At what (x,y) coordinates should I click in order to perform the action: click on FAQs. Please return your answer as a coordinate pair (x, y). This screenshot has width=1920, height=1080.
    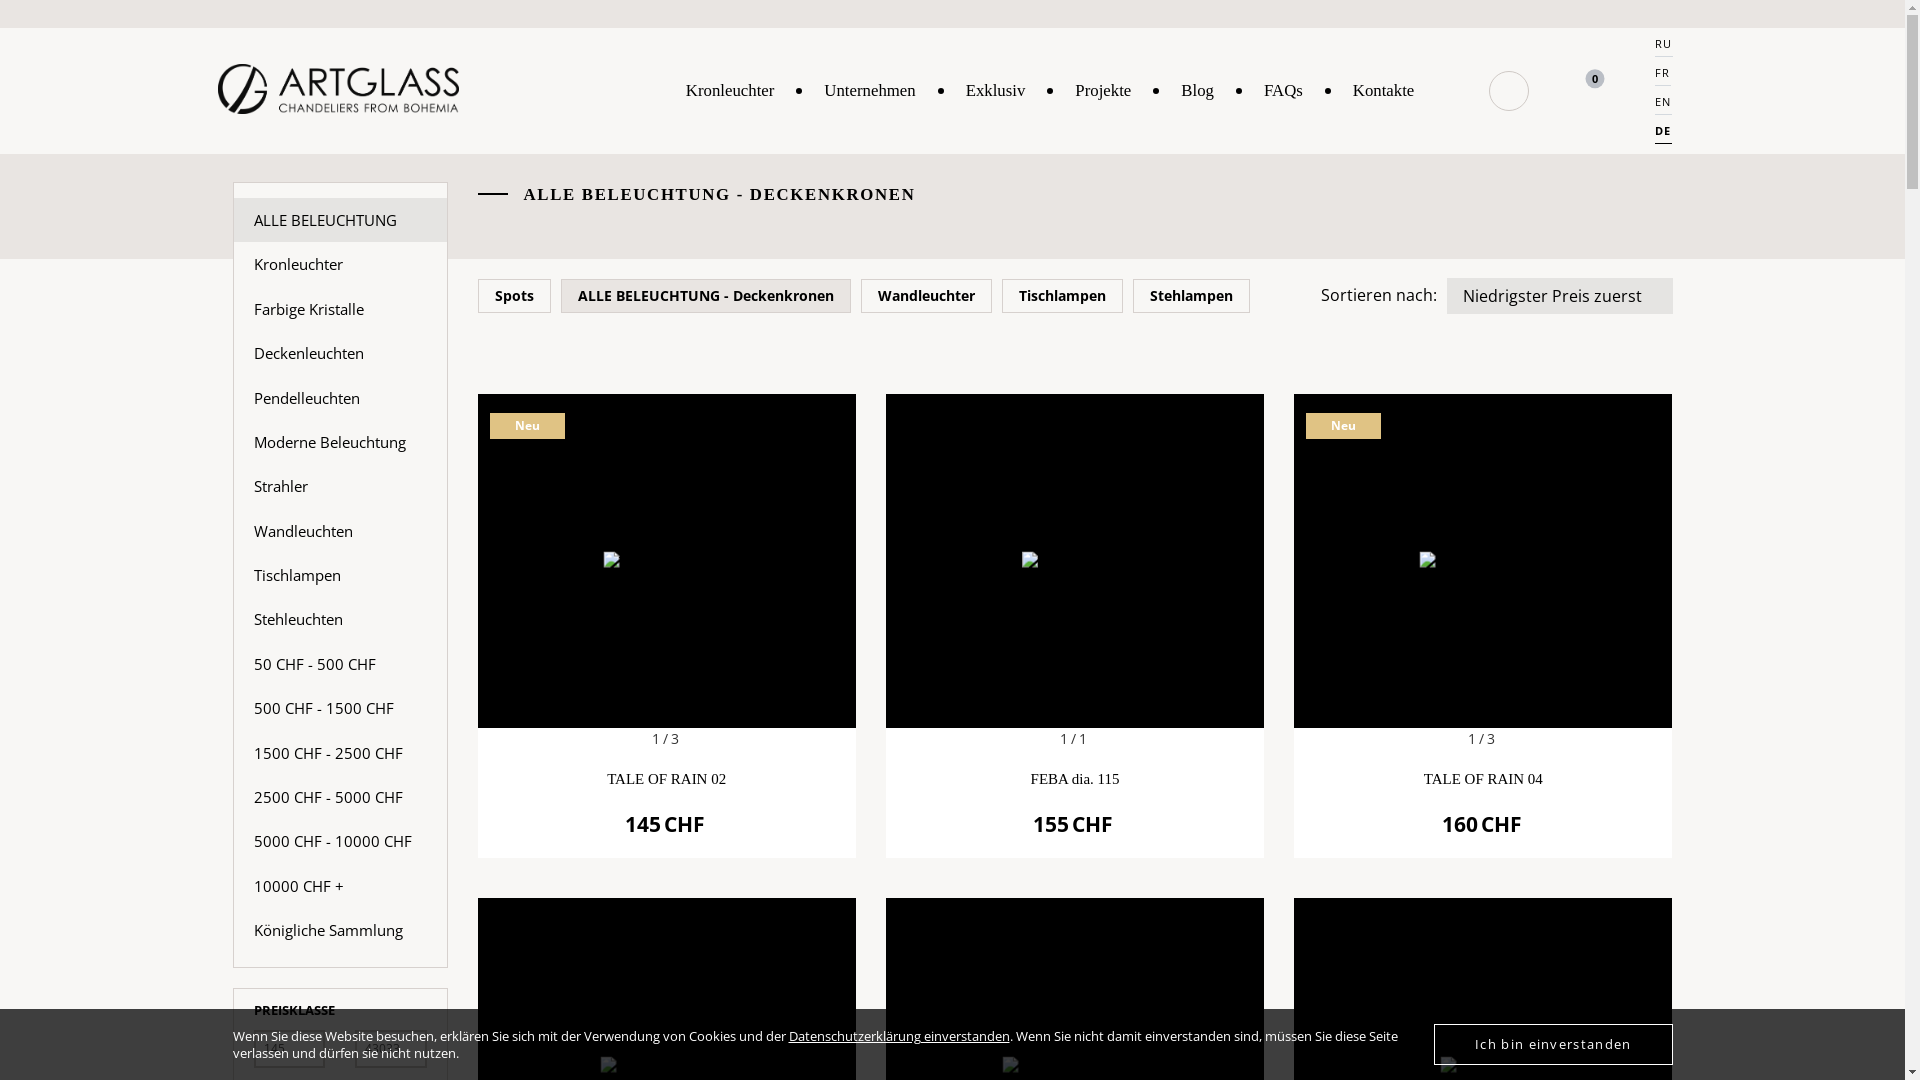
    Looking at the image, I should click on (1284, 91).